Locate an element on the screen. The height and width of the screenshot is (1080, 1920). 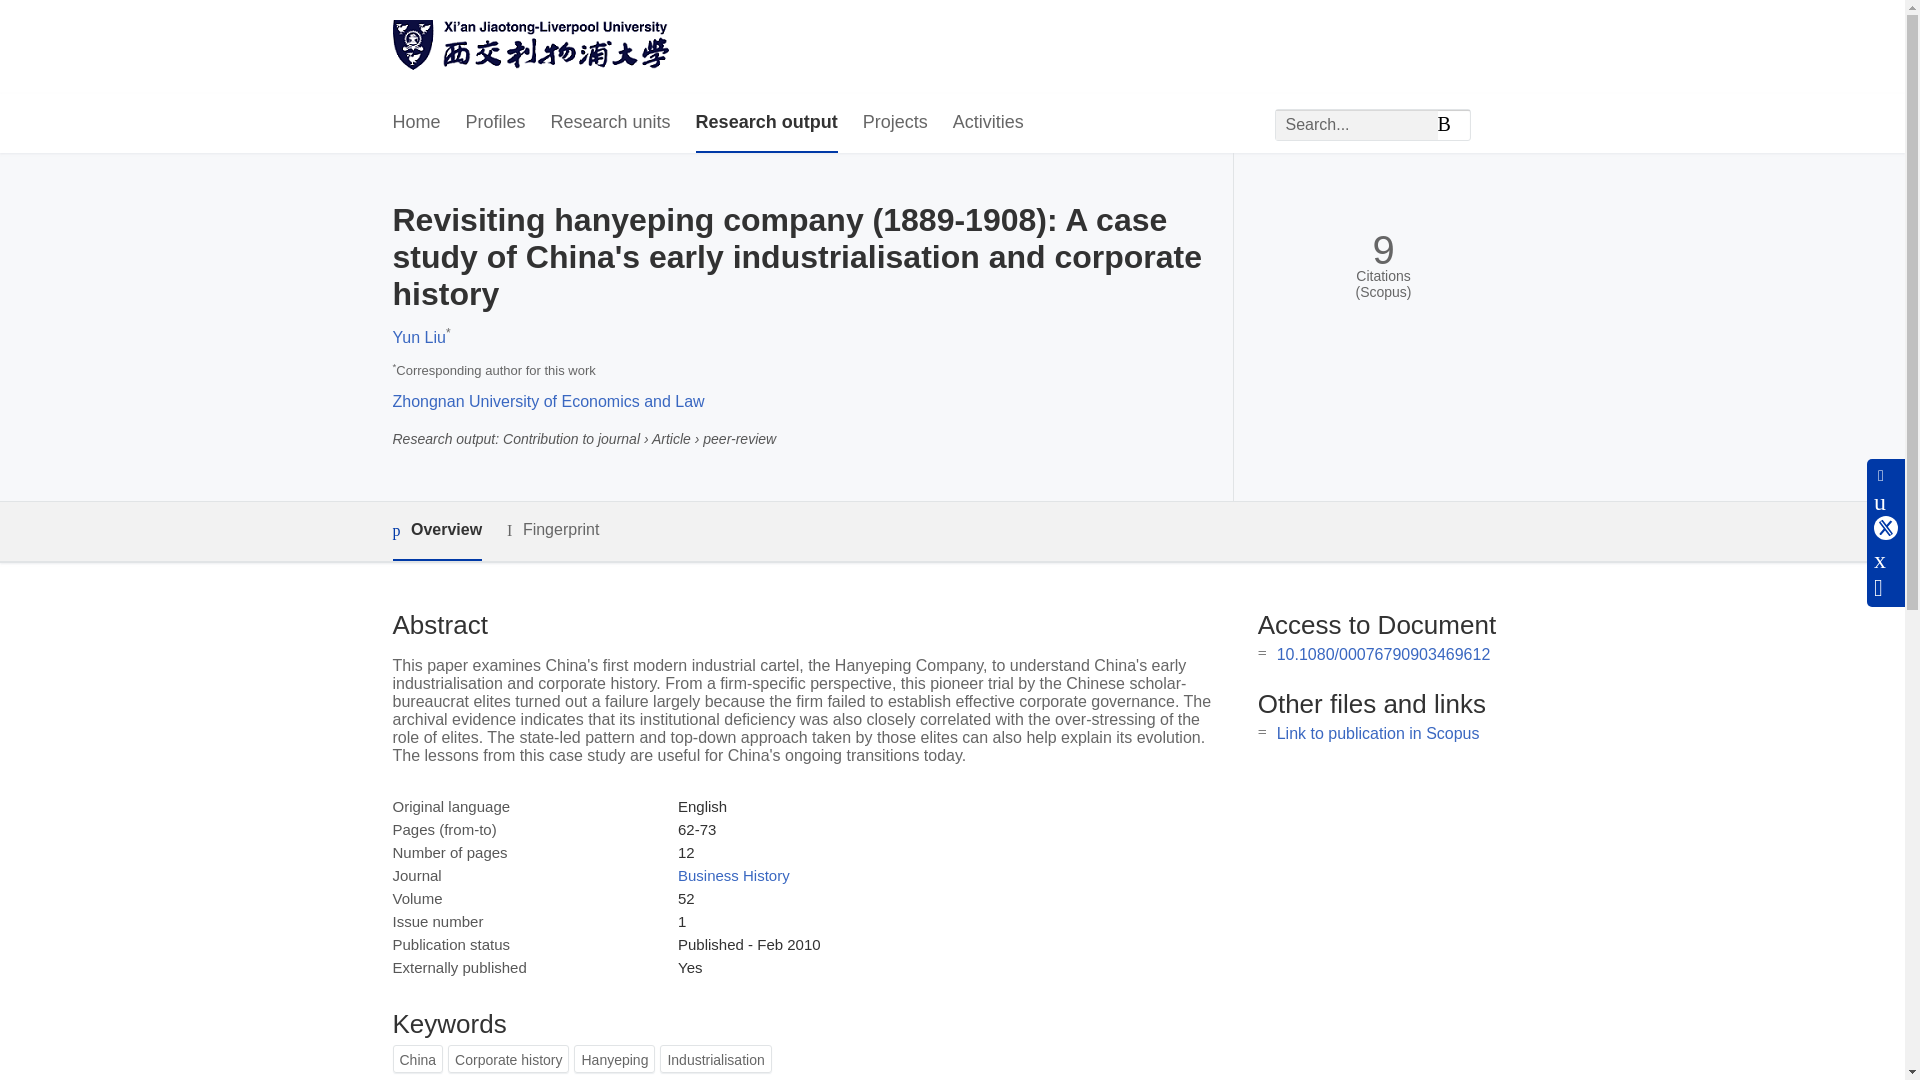
Overview is located at coordinates (436, 531).